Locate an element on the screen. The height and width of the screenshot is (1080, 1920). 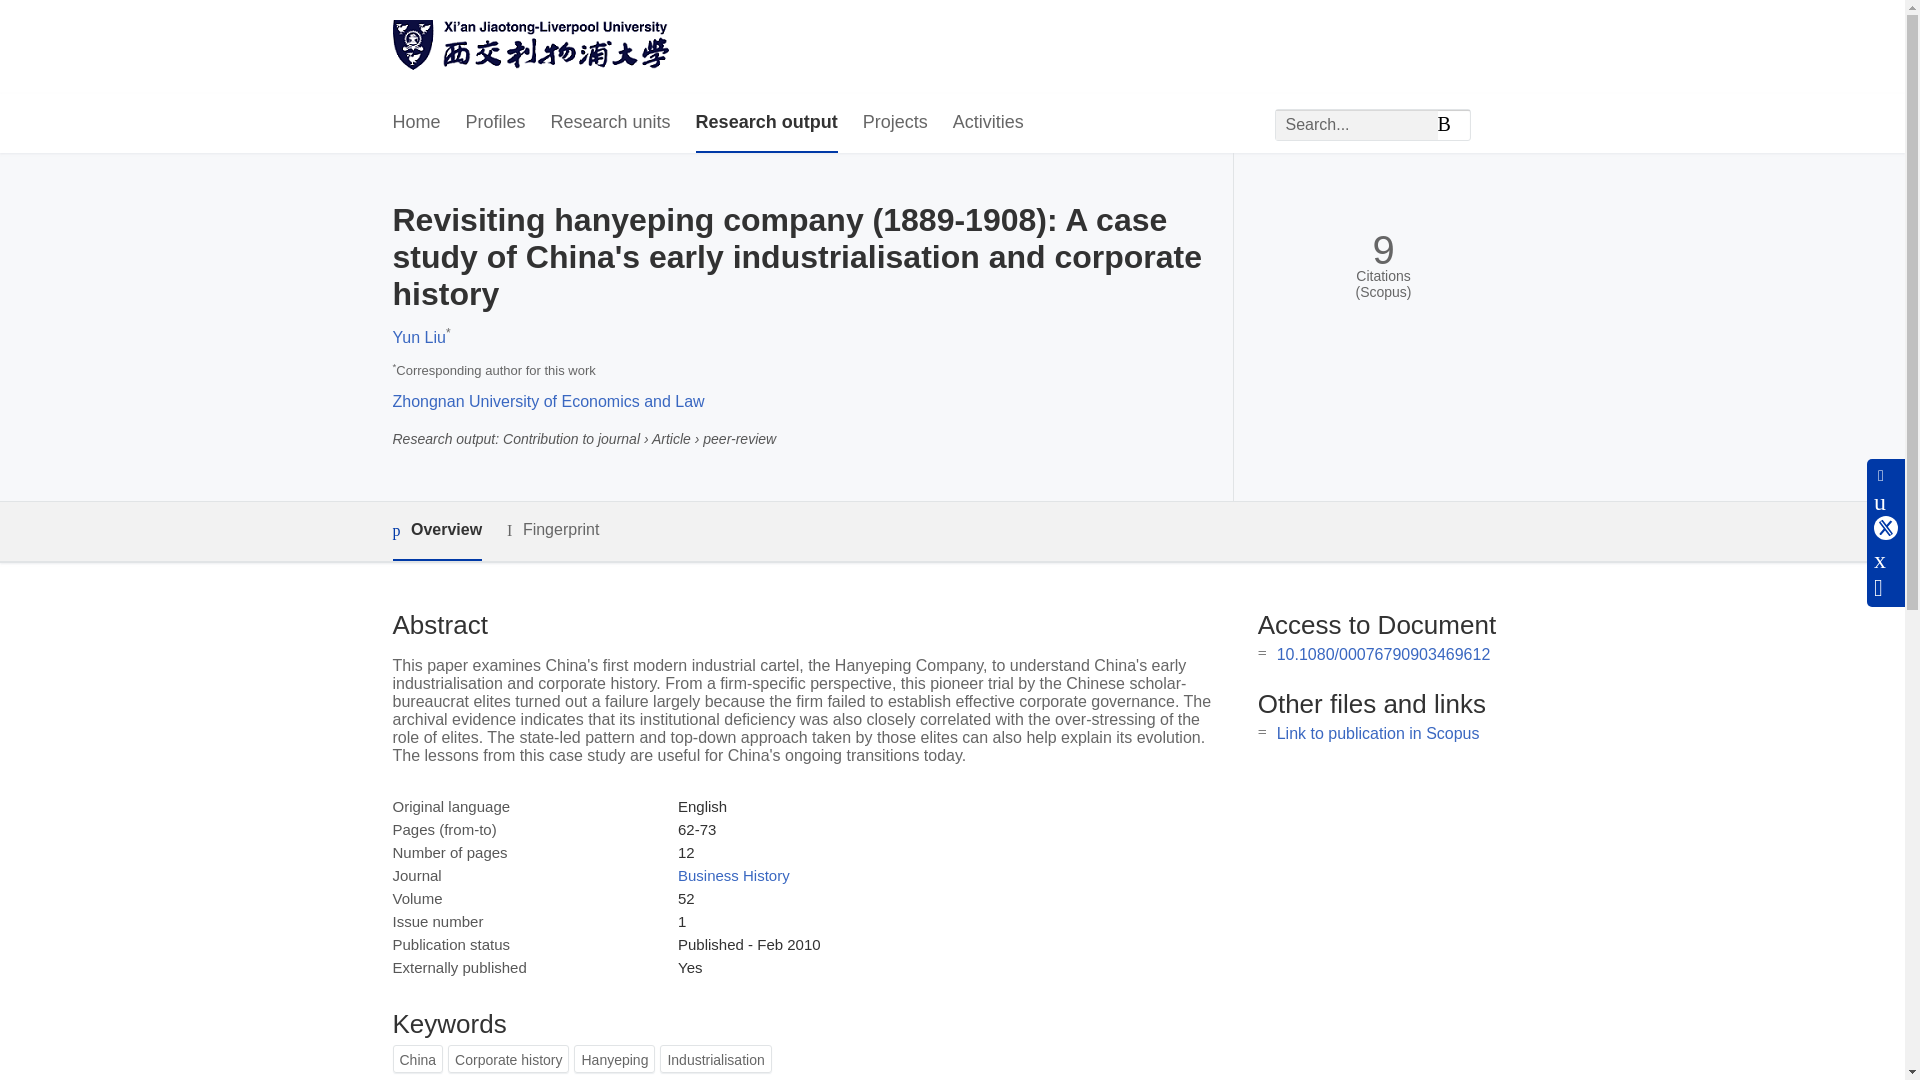
Overview is located at coordinates (436, 531).